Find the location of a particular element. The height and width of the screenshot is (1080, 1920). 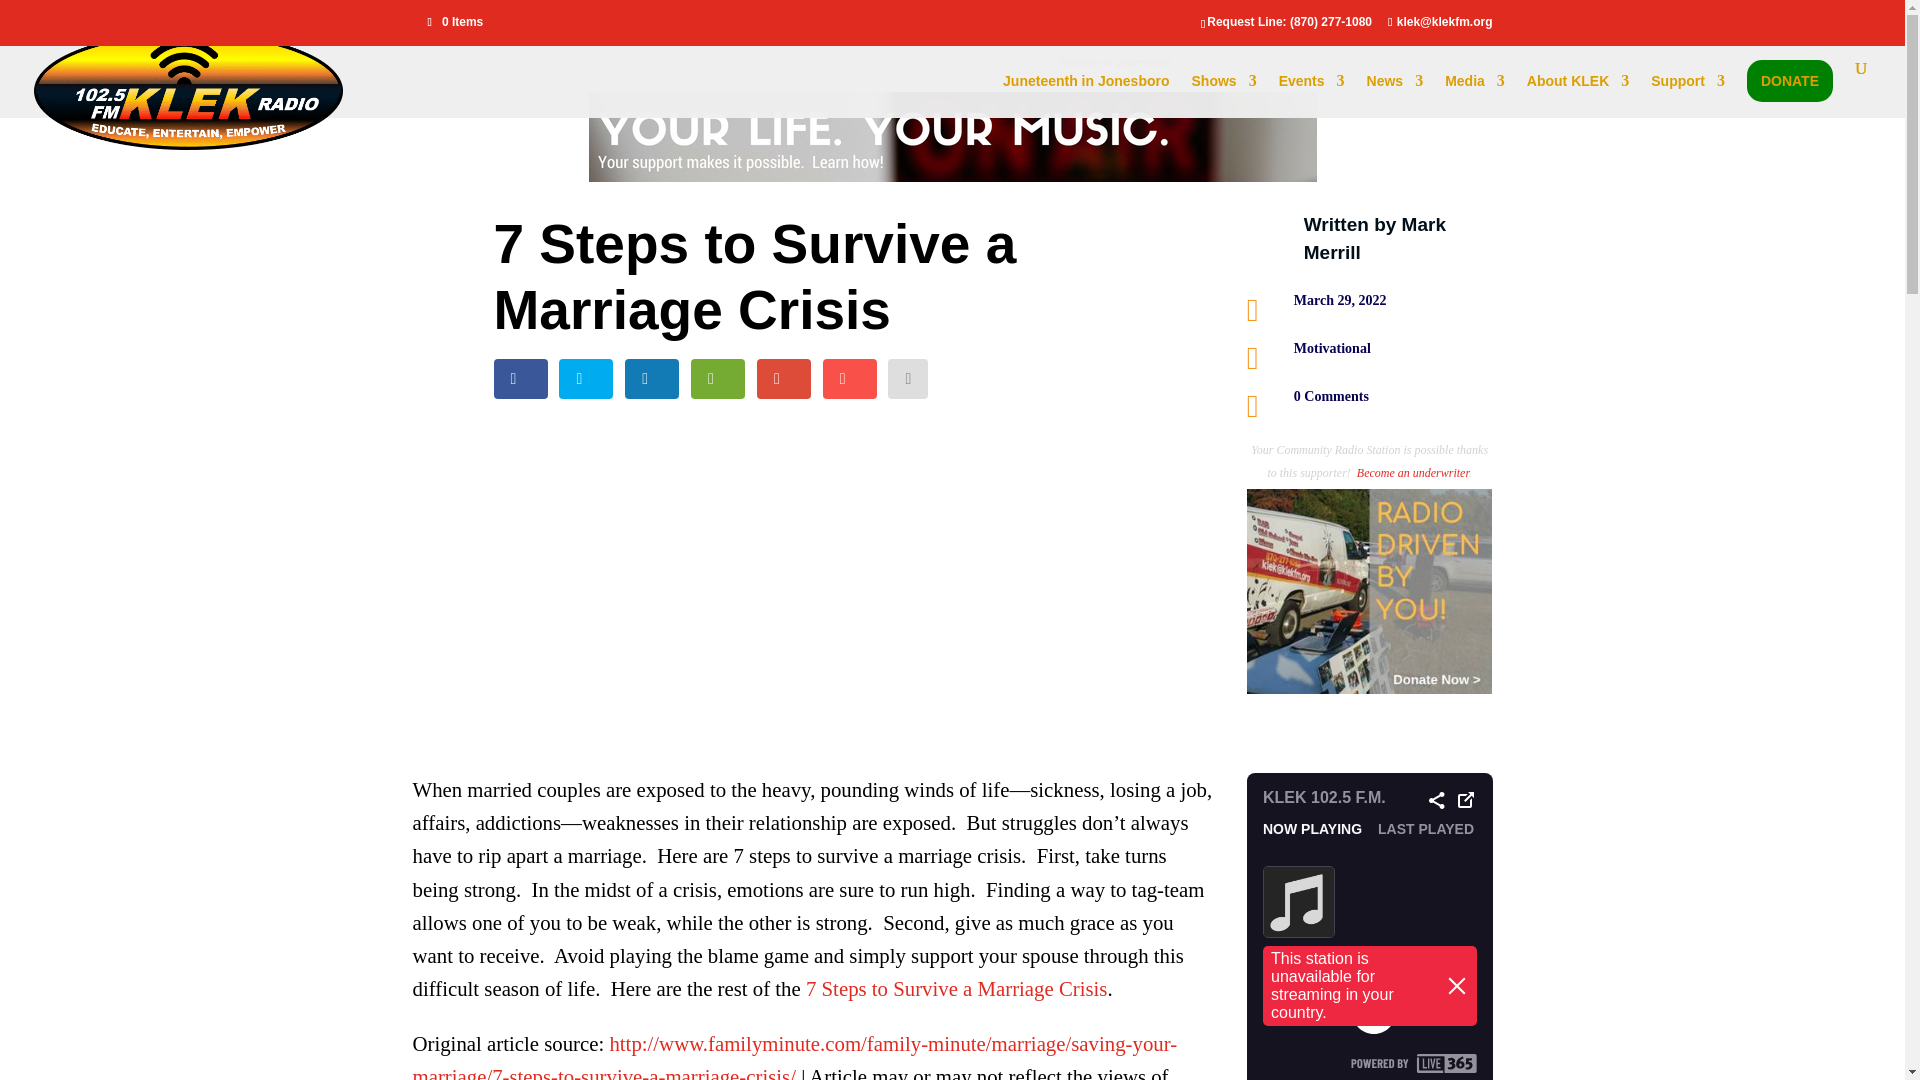

Media is located at coordinates (1475, 96).